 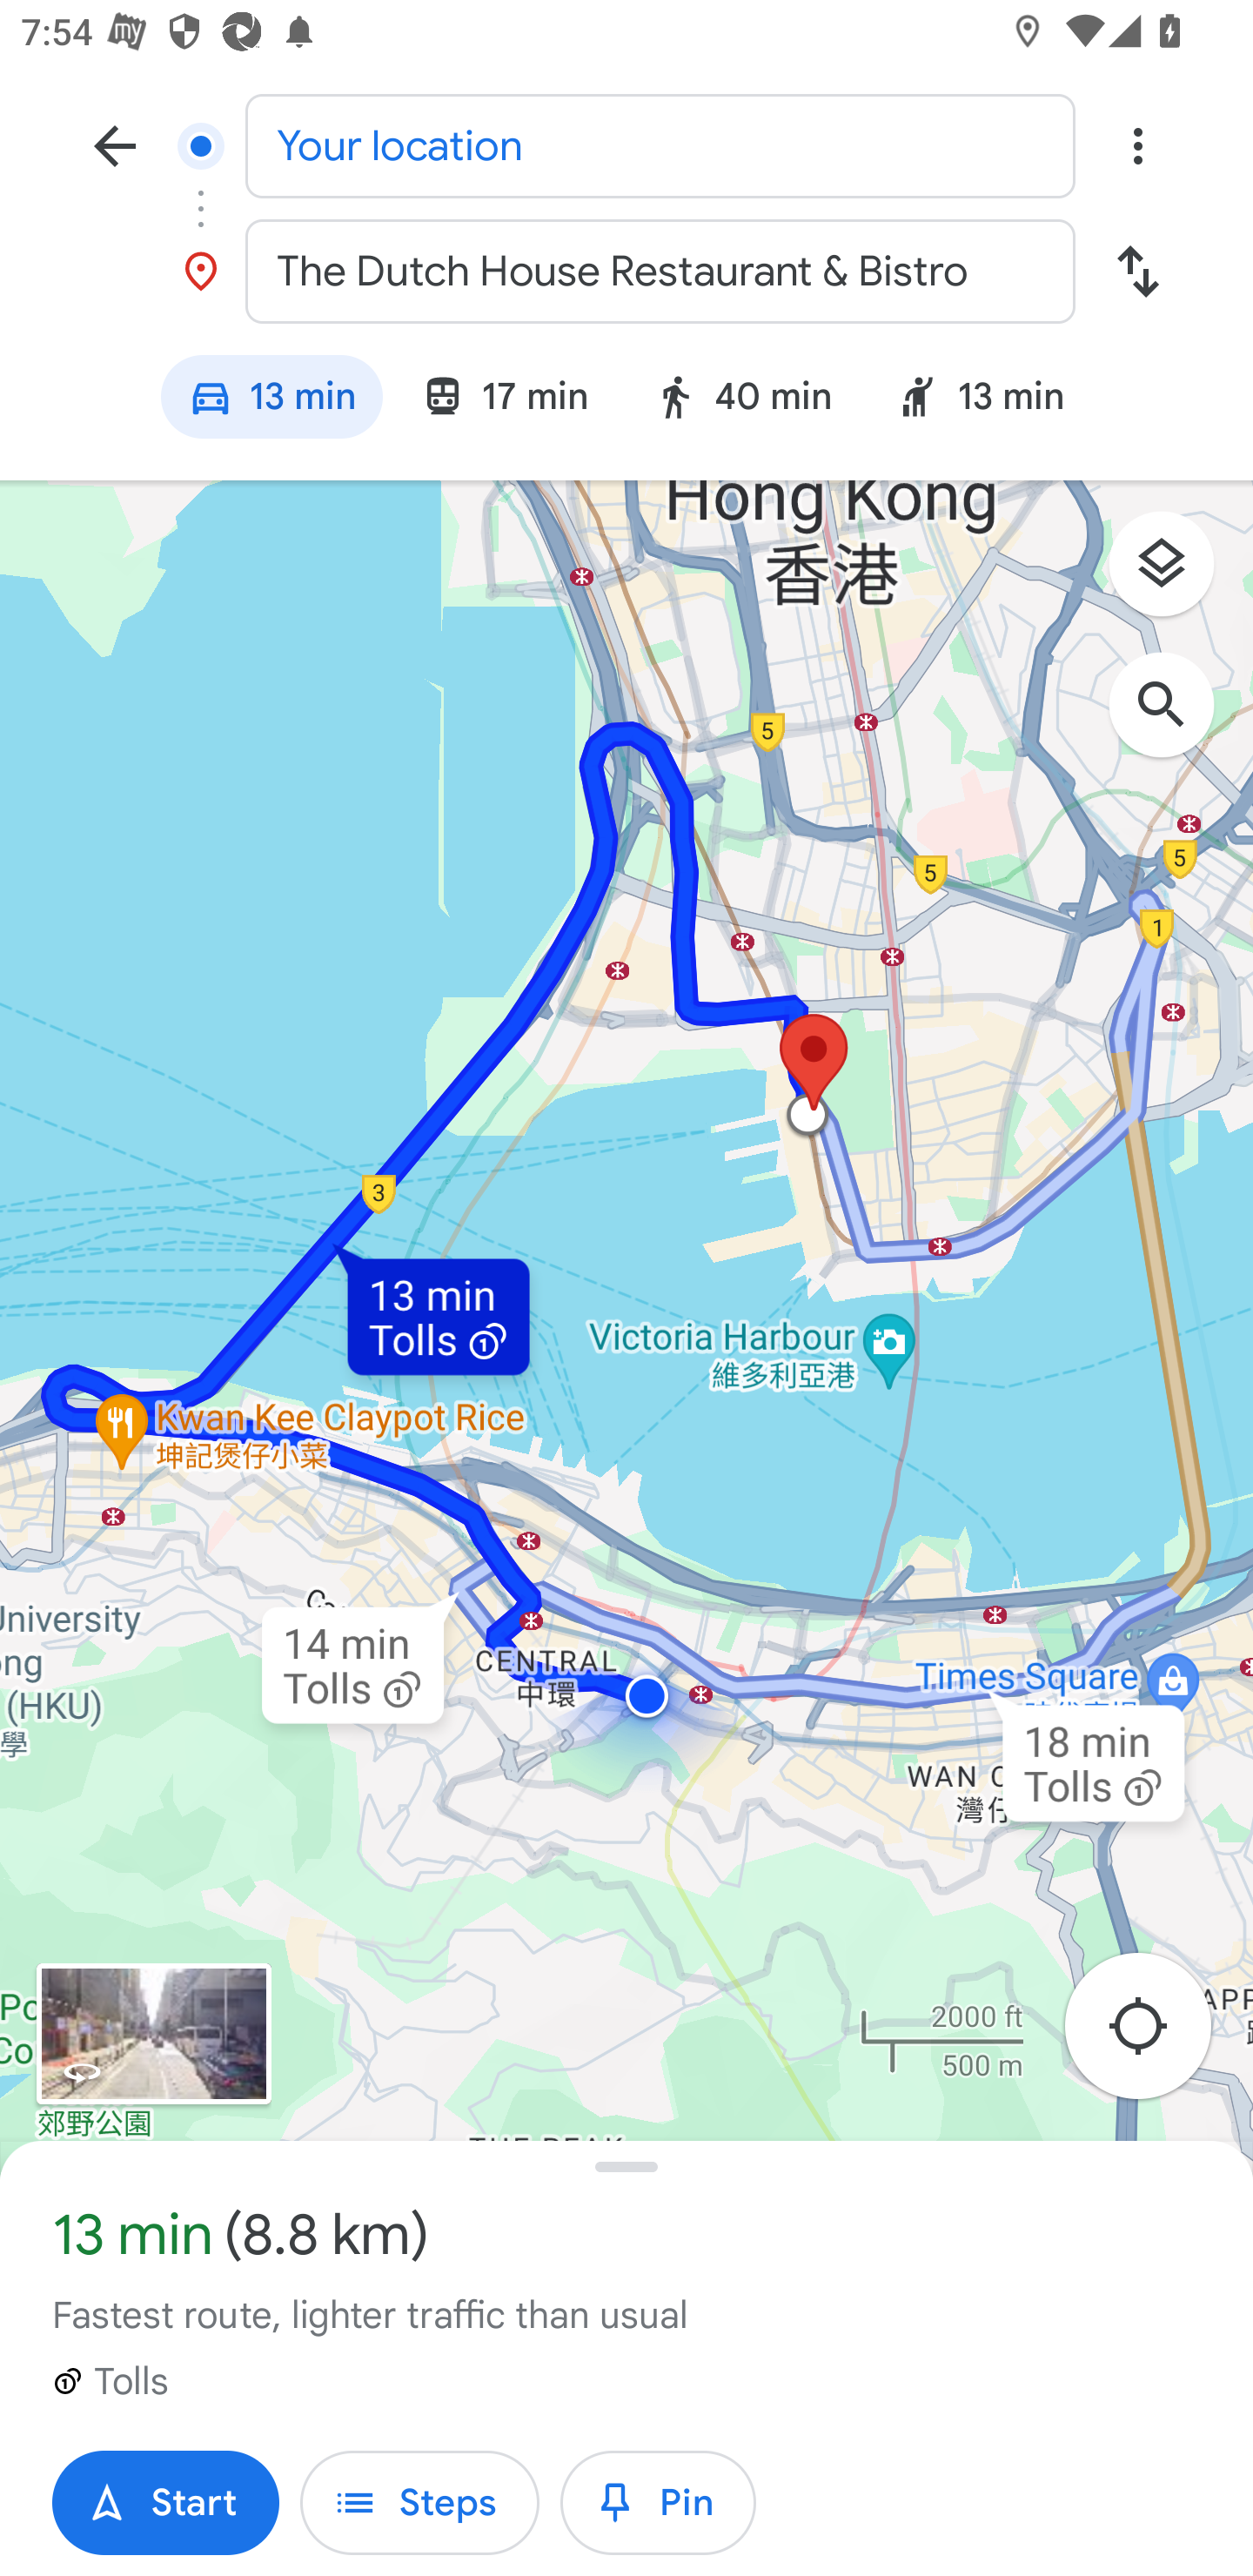 I want to click on Pin trip Pin Pin trip, so click(x=658, y=2503).